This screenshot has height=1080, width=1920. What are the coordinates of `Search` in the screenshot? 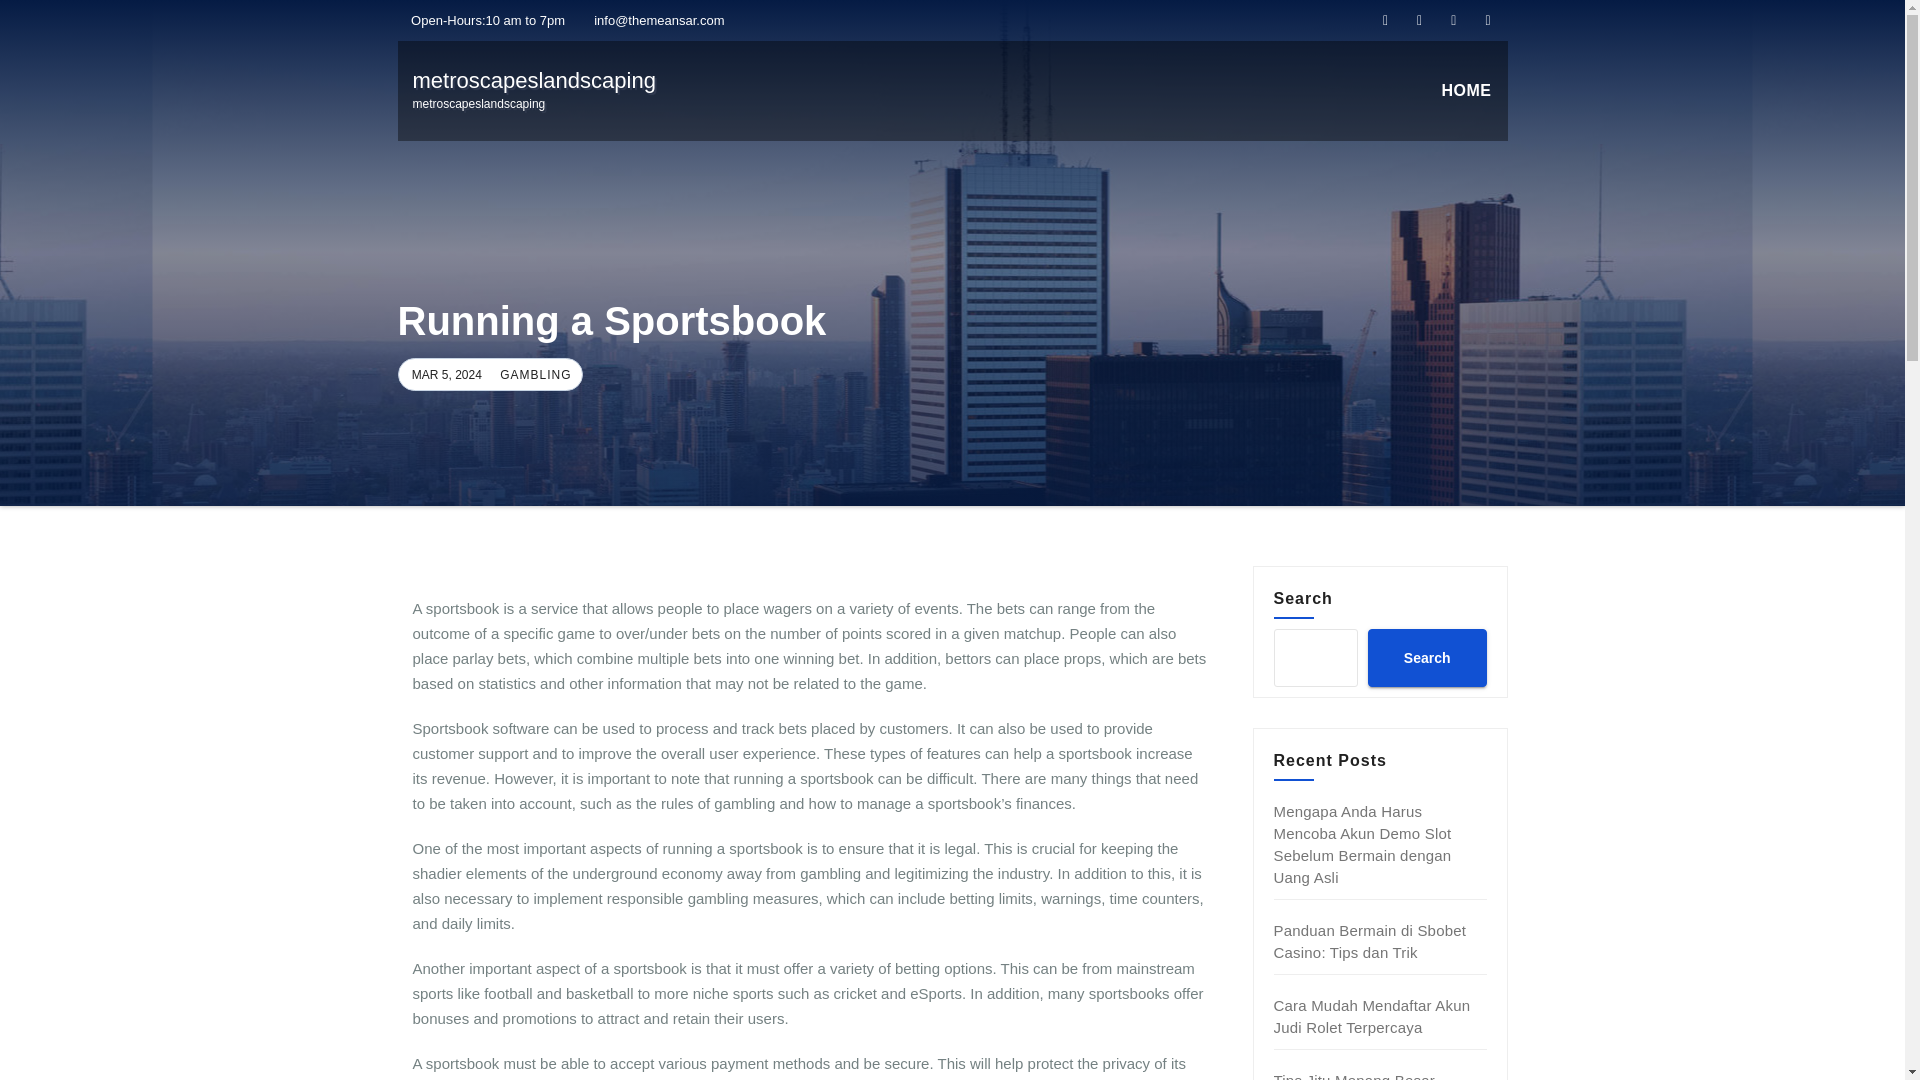 It's located at (1370, 942).